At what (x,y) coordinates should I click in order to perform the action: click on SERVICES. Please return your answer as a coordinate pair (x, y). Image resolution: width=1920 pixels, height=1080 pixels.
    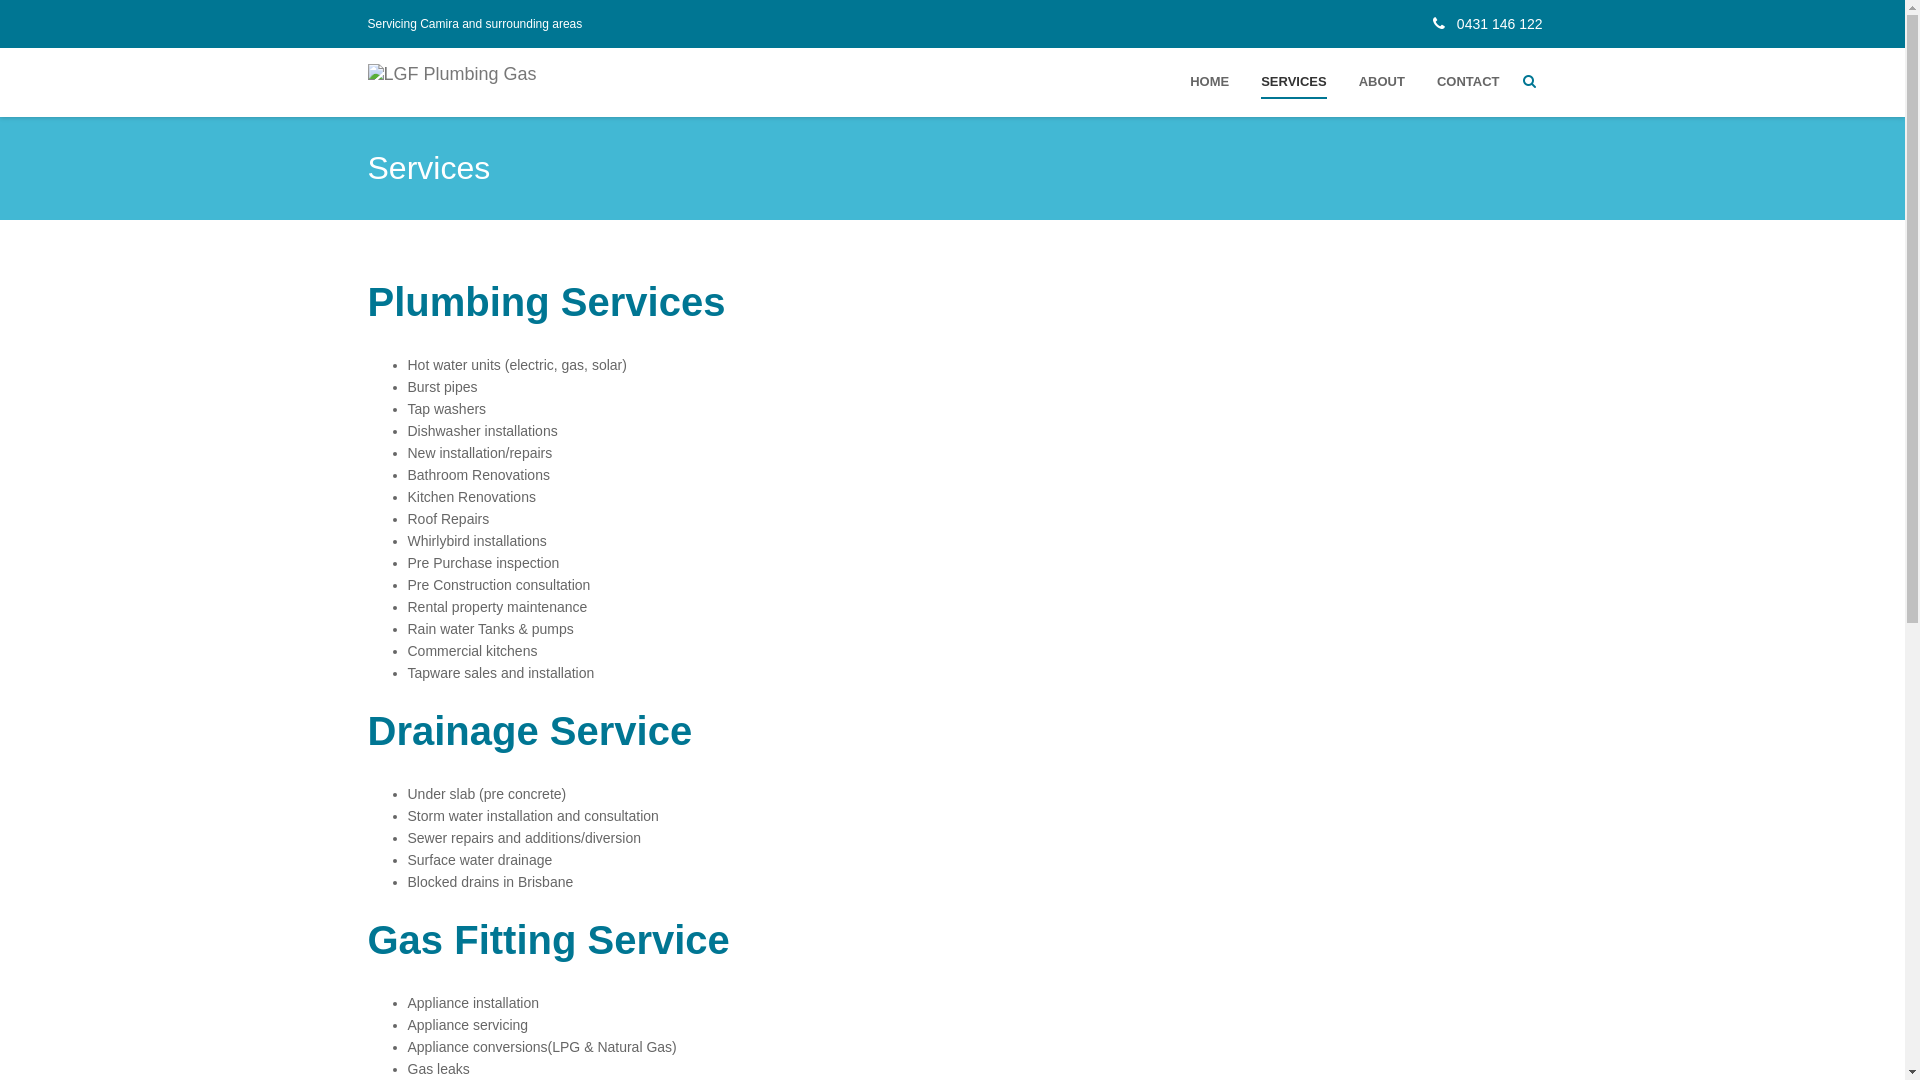
    Looking at the image, I should click on (1294, 82).